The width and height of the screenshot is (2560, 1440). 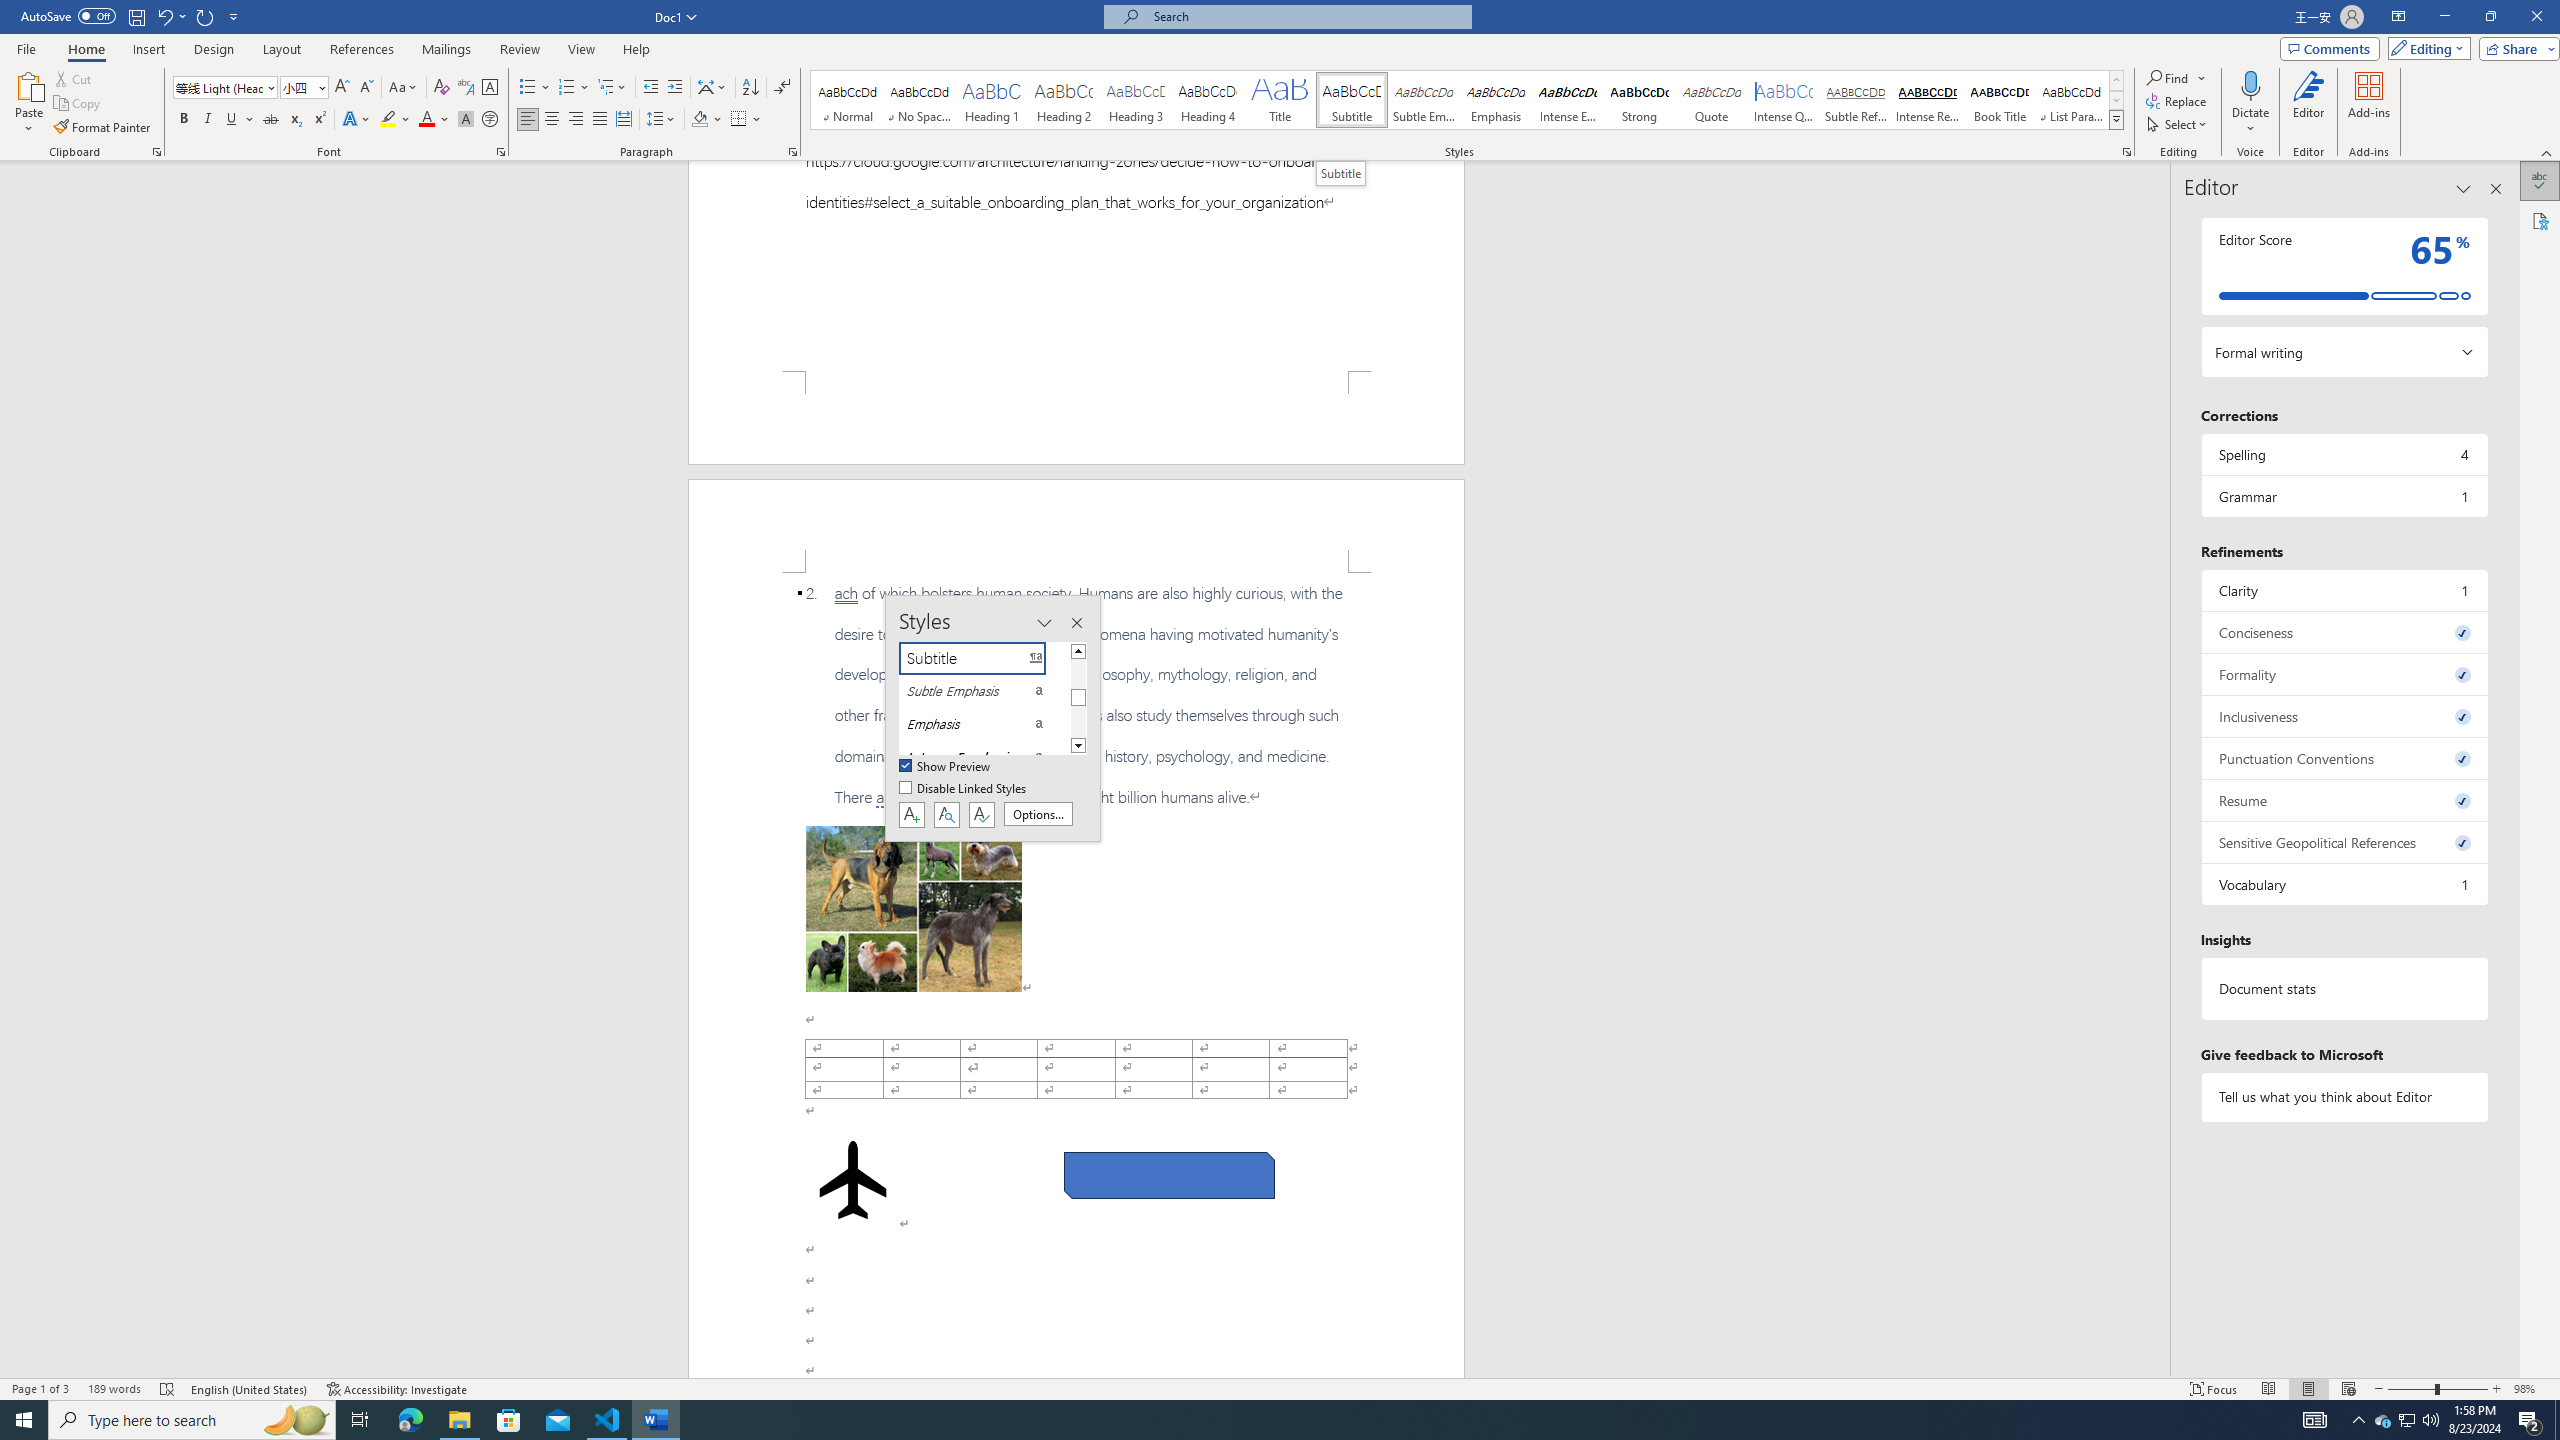 I want to click on Customize Quick Access Toolbar, so click(x=234, y=16).